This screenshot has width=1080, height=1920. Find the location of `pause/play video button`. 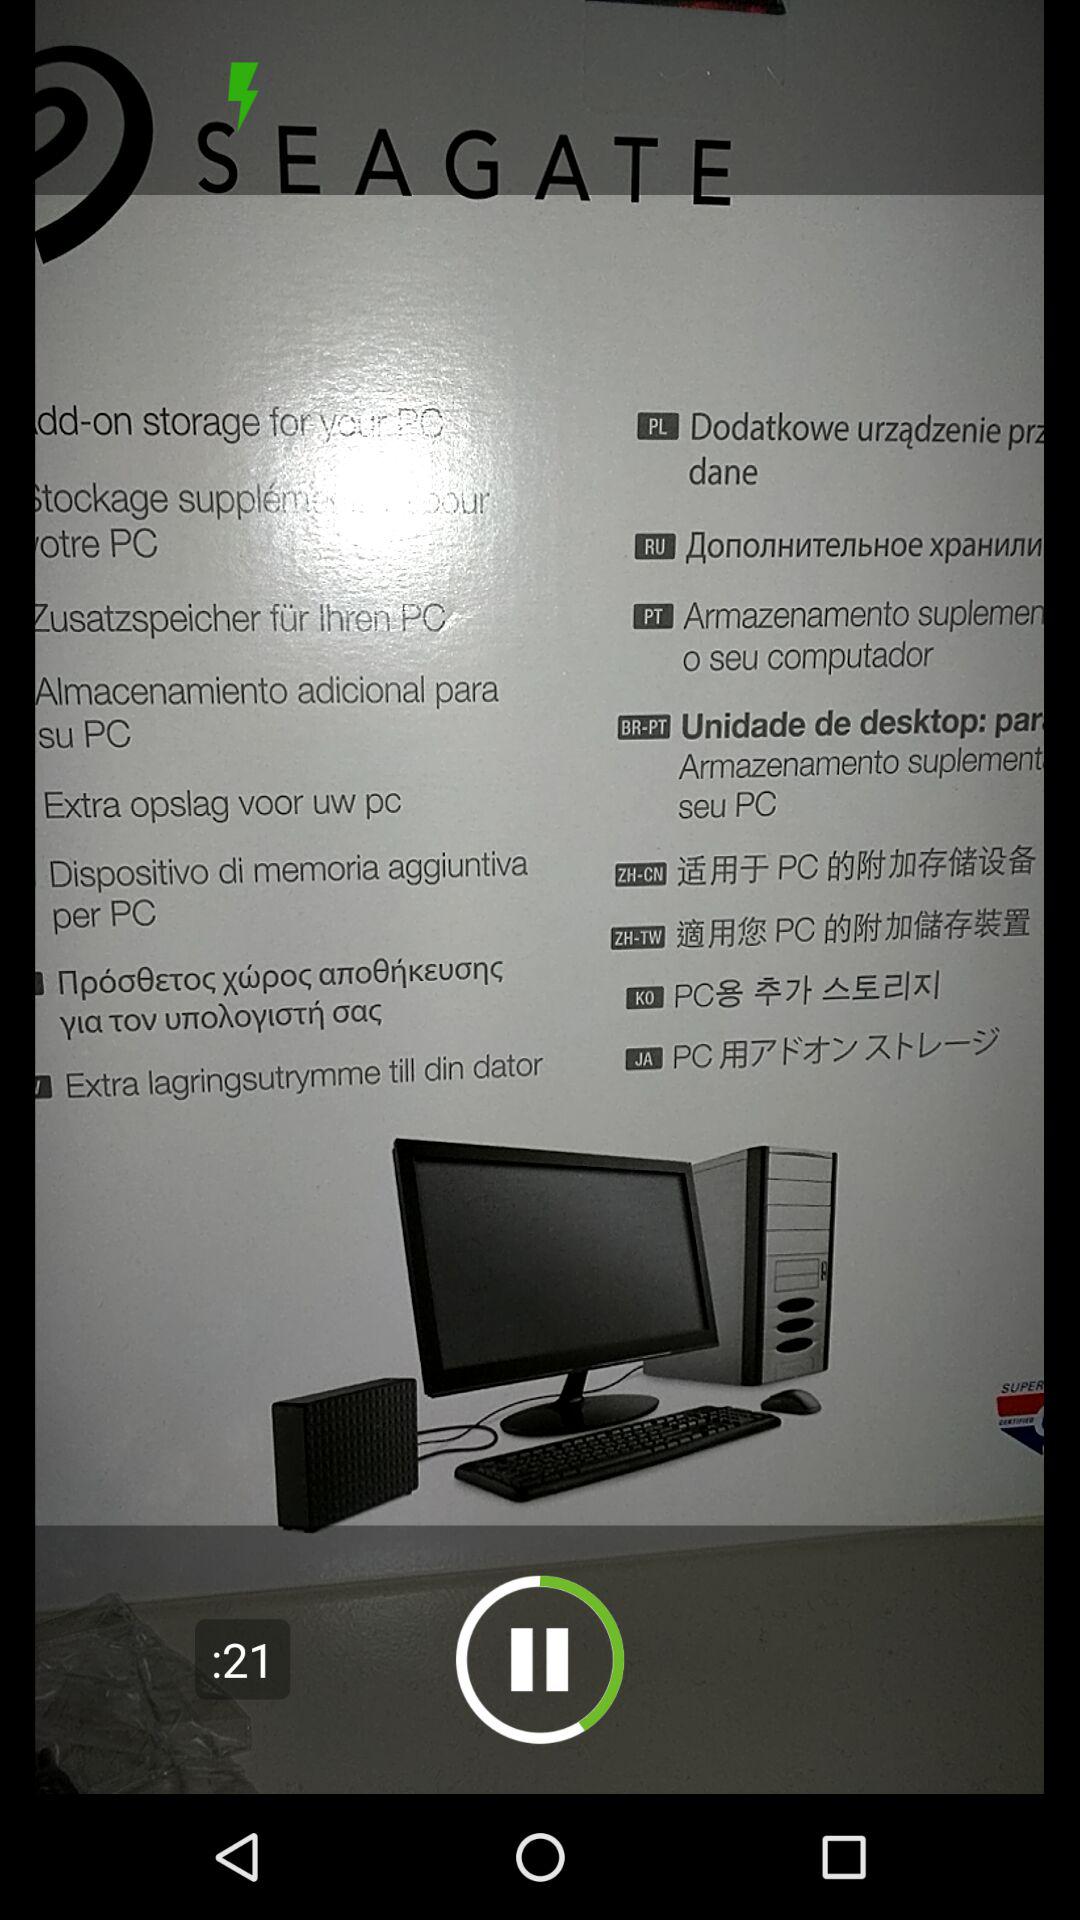

pause/play video button is located at coordinates (540, 1660).